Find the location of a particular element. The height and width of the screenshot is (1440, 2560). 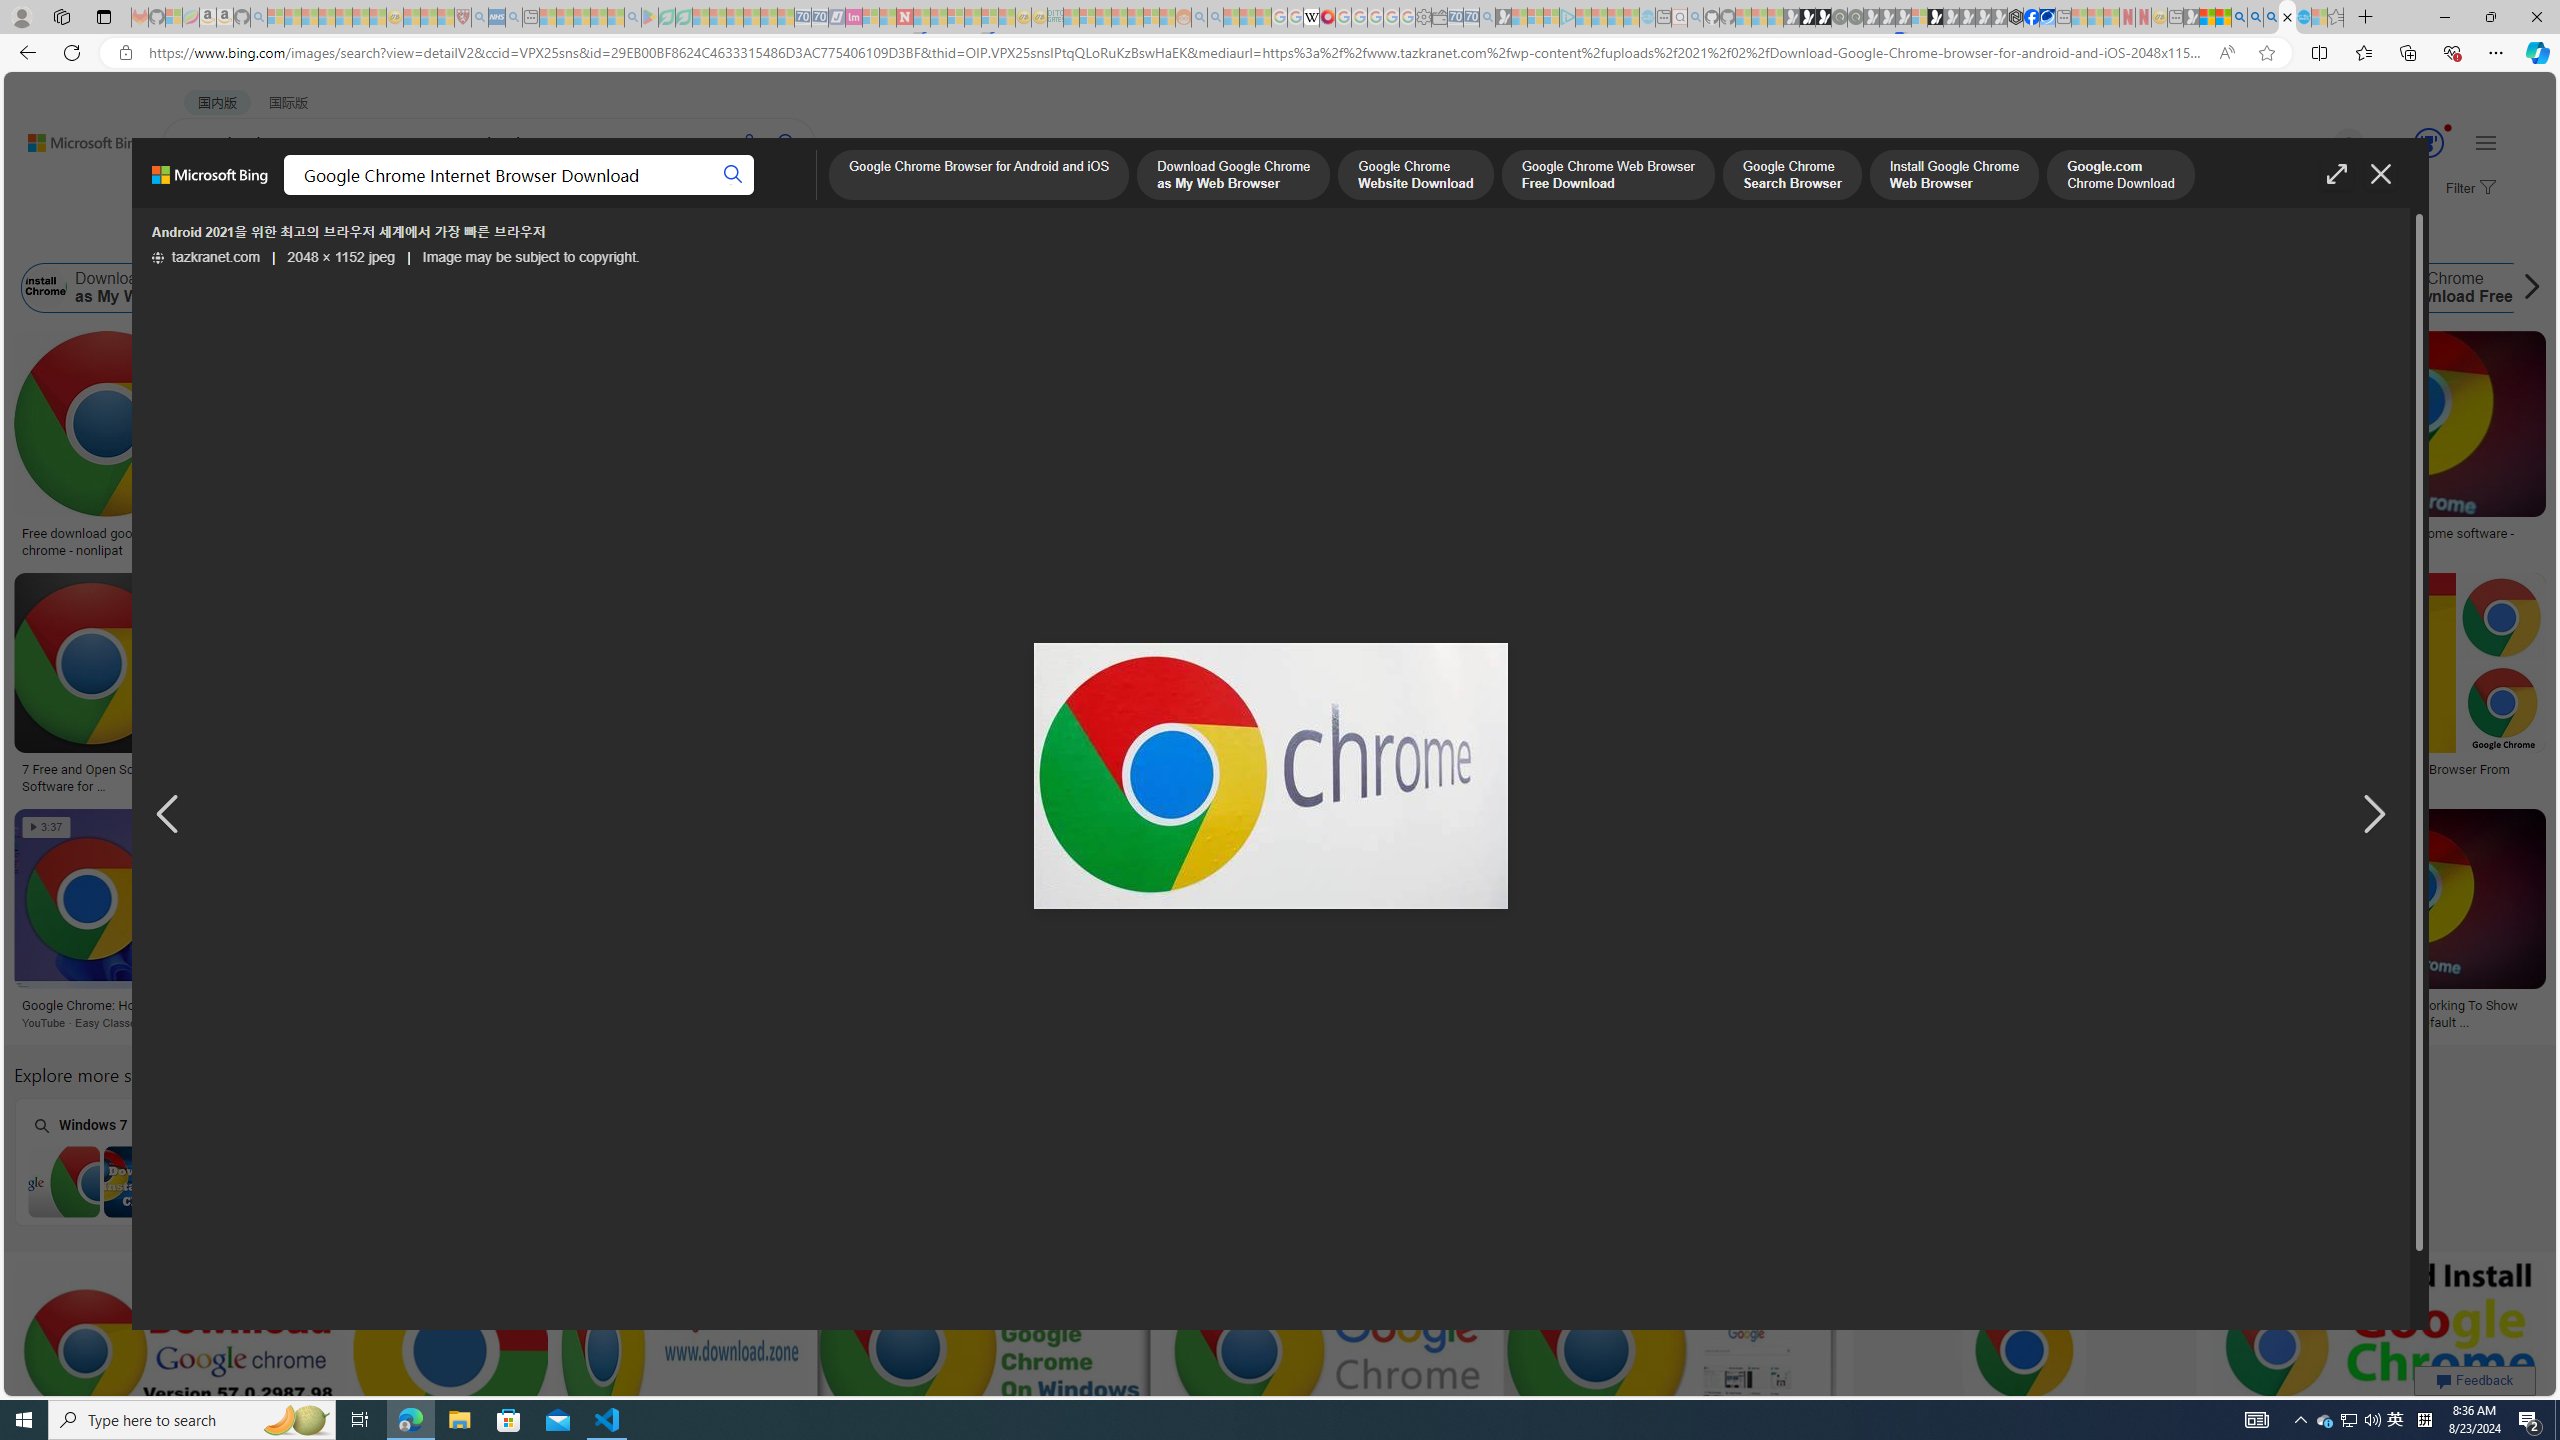

Expert Portfolios - Sleeping is located at coordinates (1120, 17).